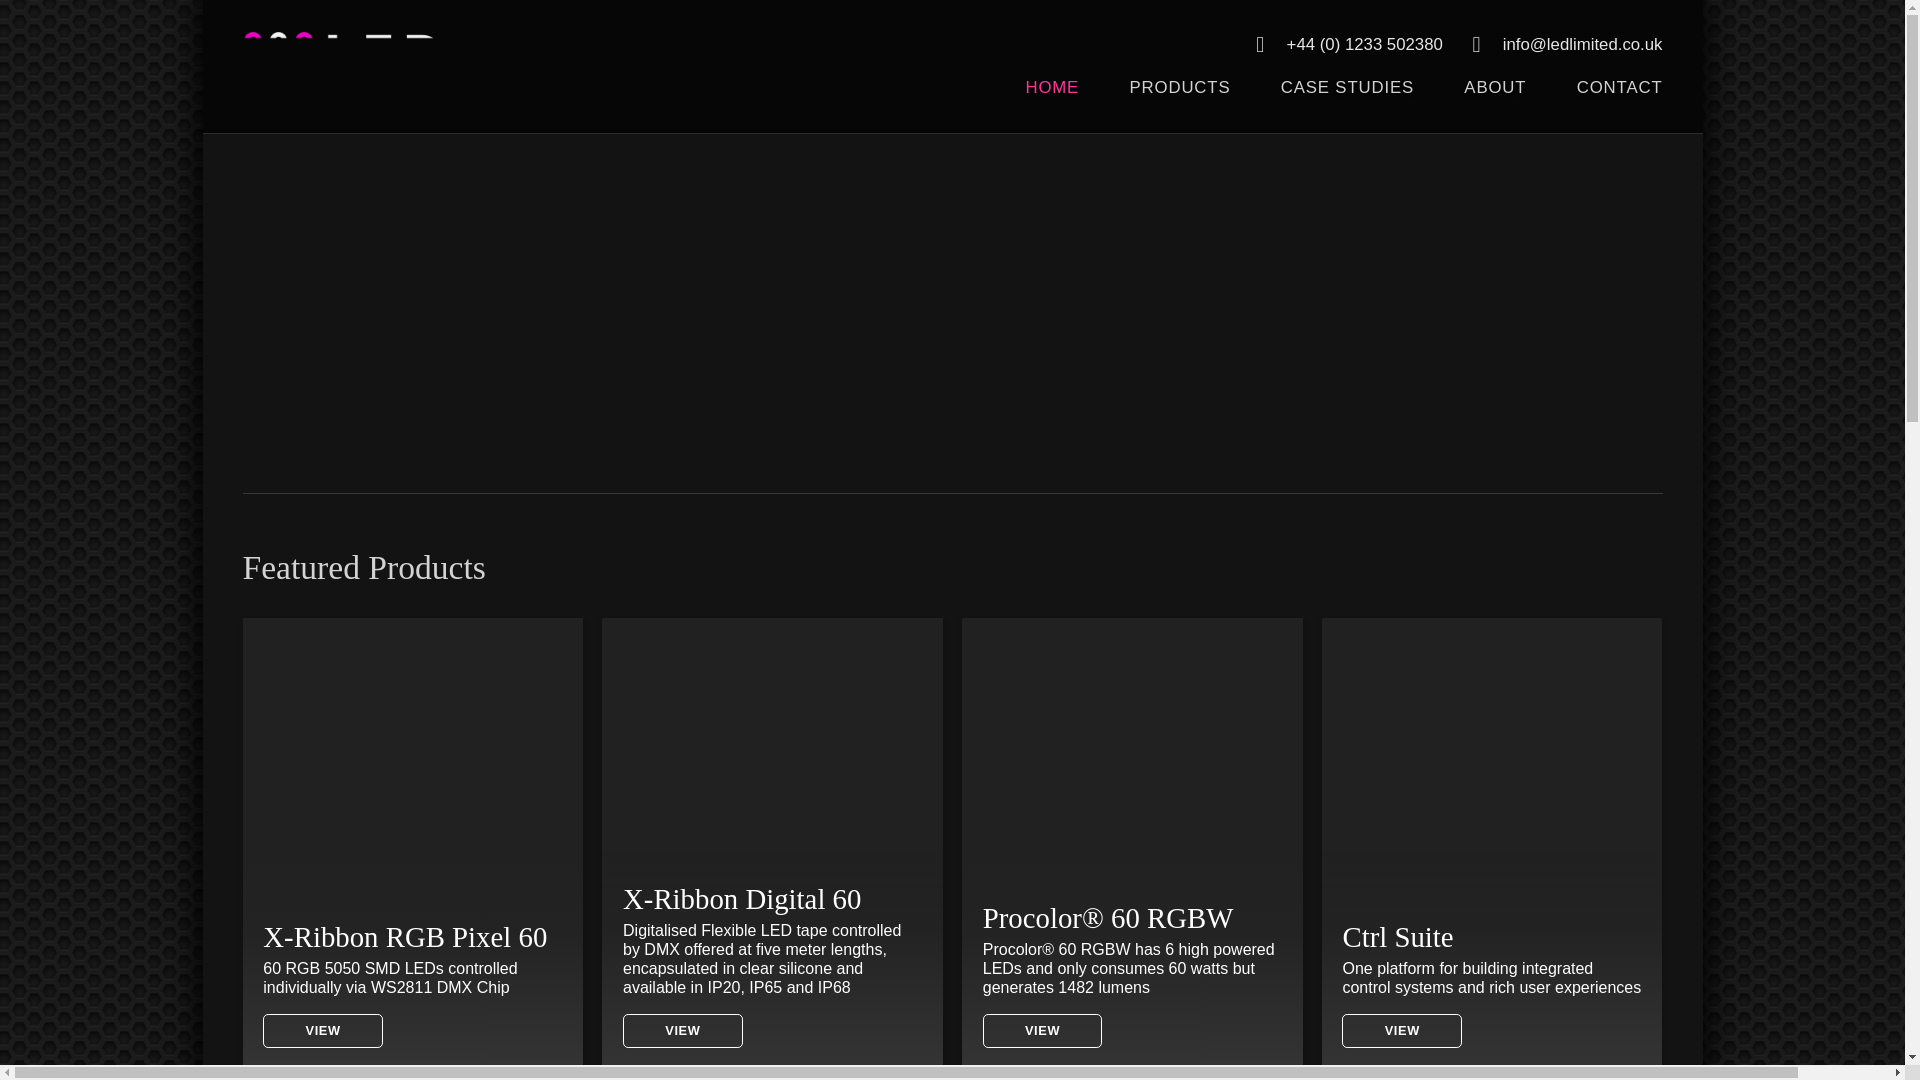  I want to click on HOME, so click(1052, 104).